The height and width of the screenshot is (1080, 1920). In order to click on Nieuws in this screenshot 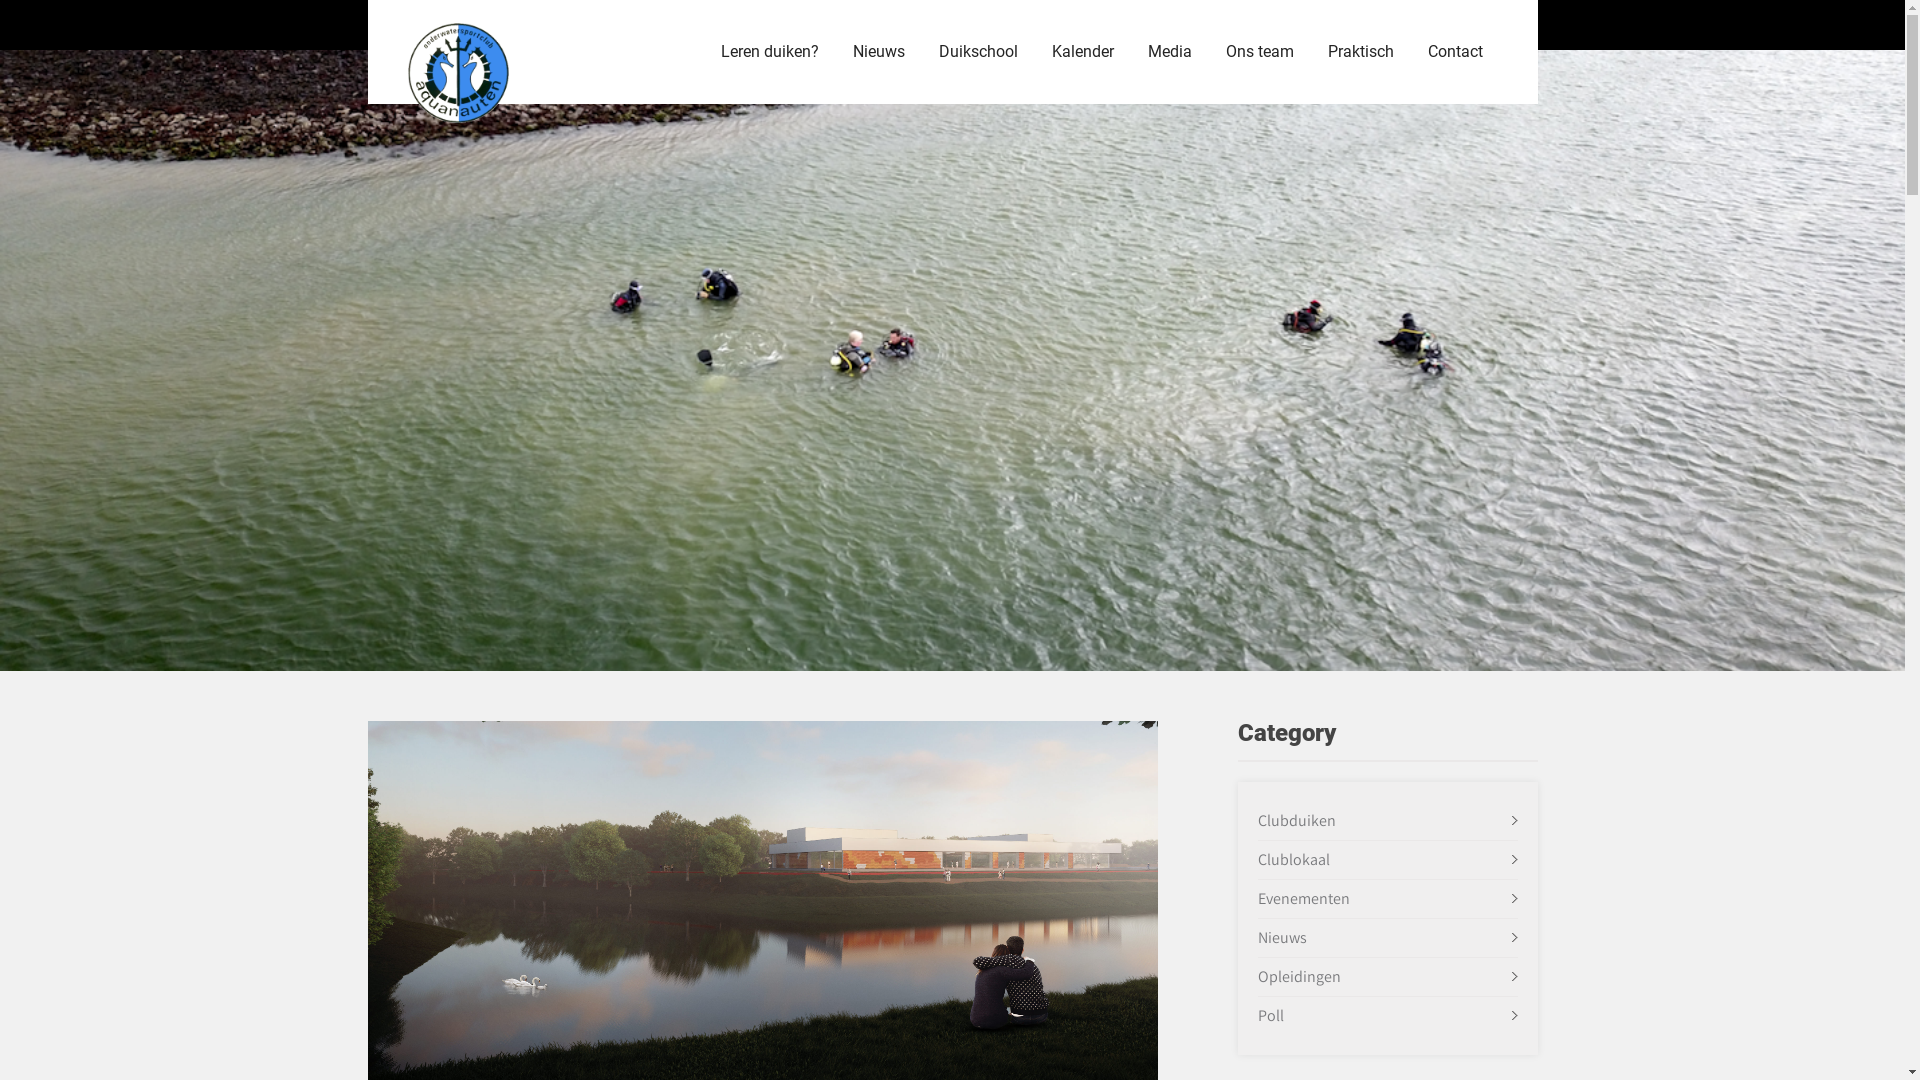, I will do `click(1282, 938)`.